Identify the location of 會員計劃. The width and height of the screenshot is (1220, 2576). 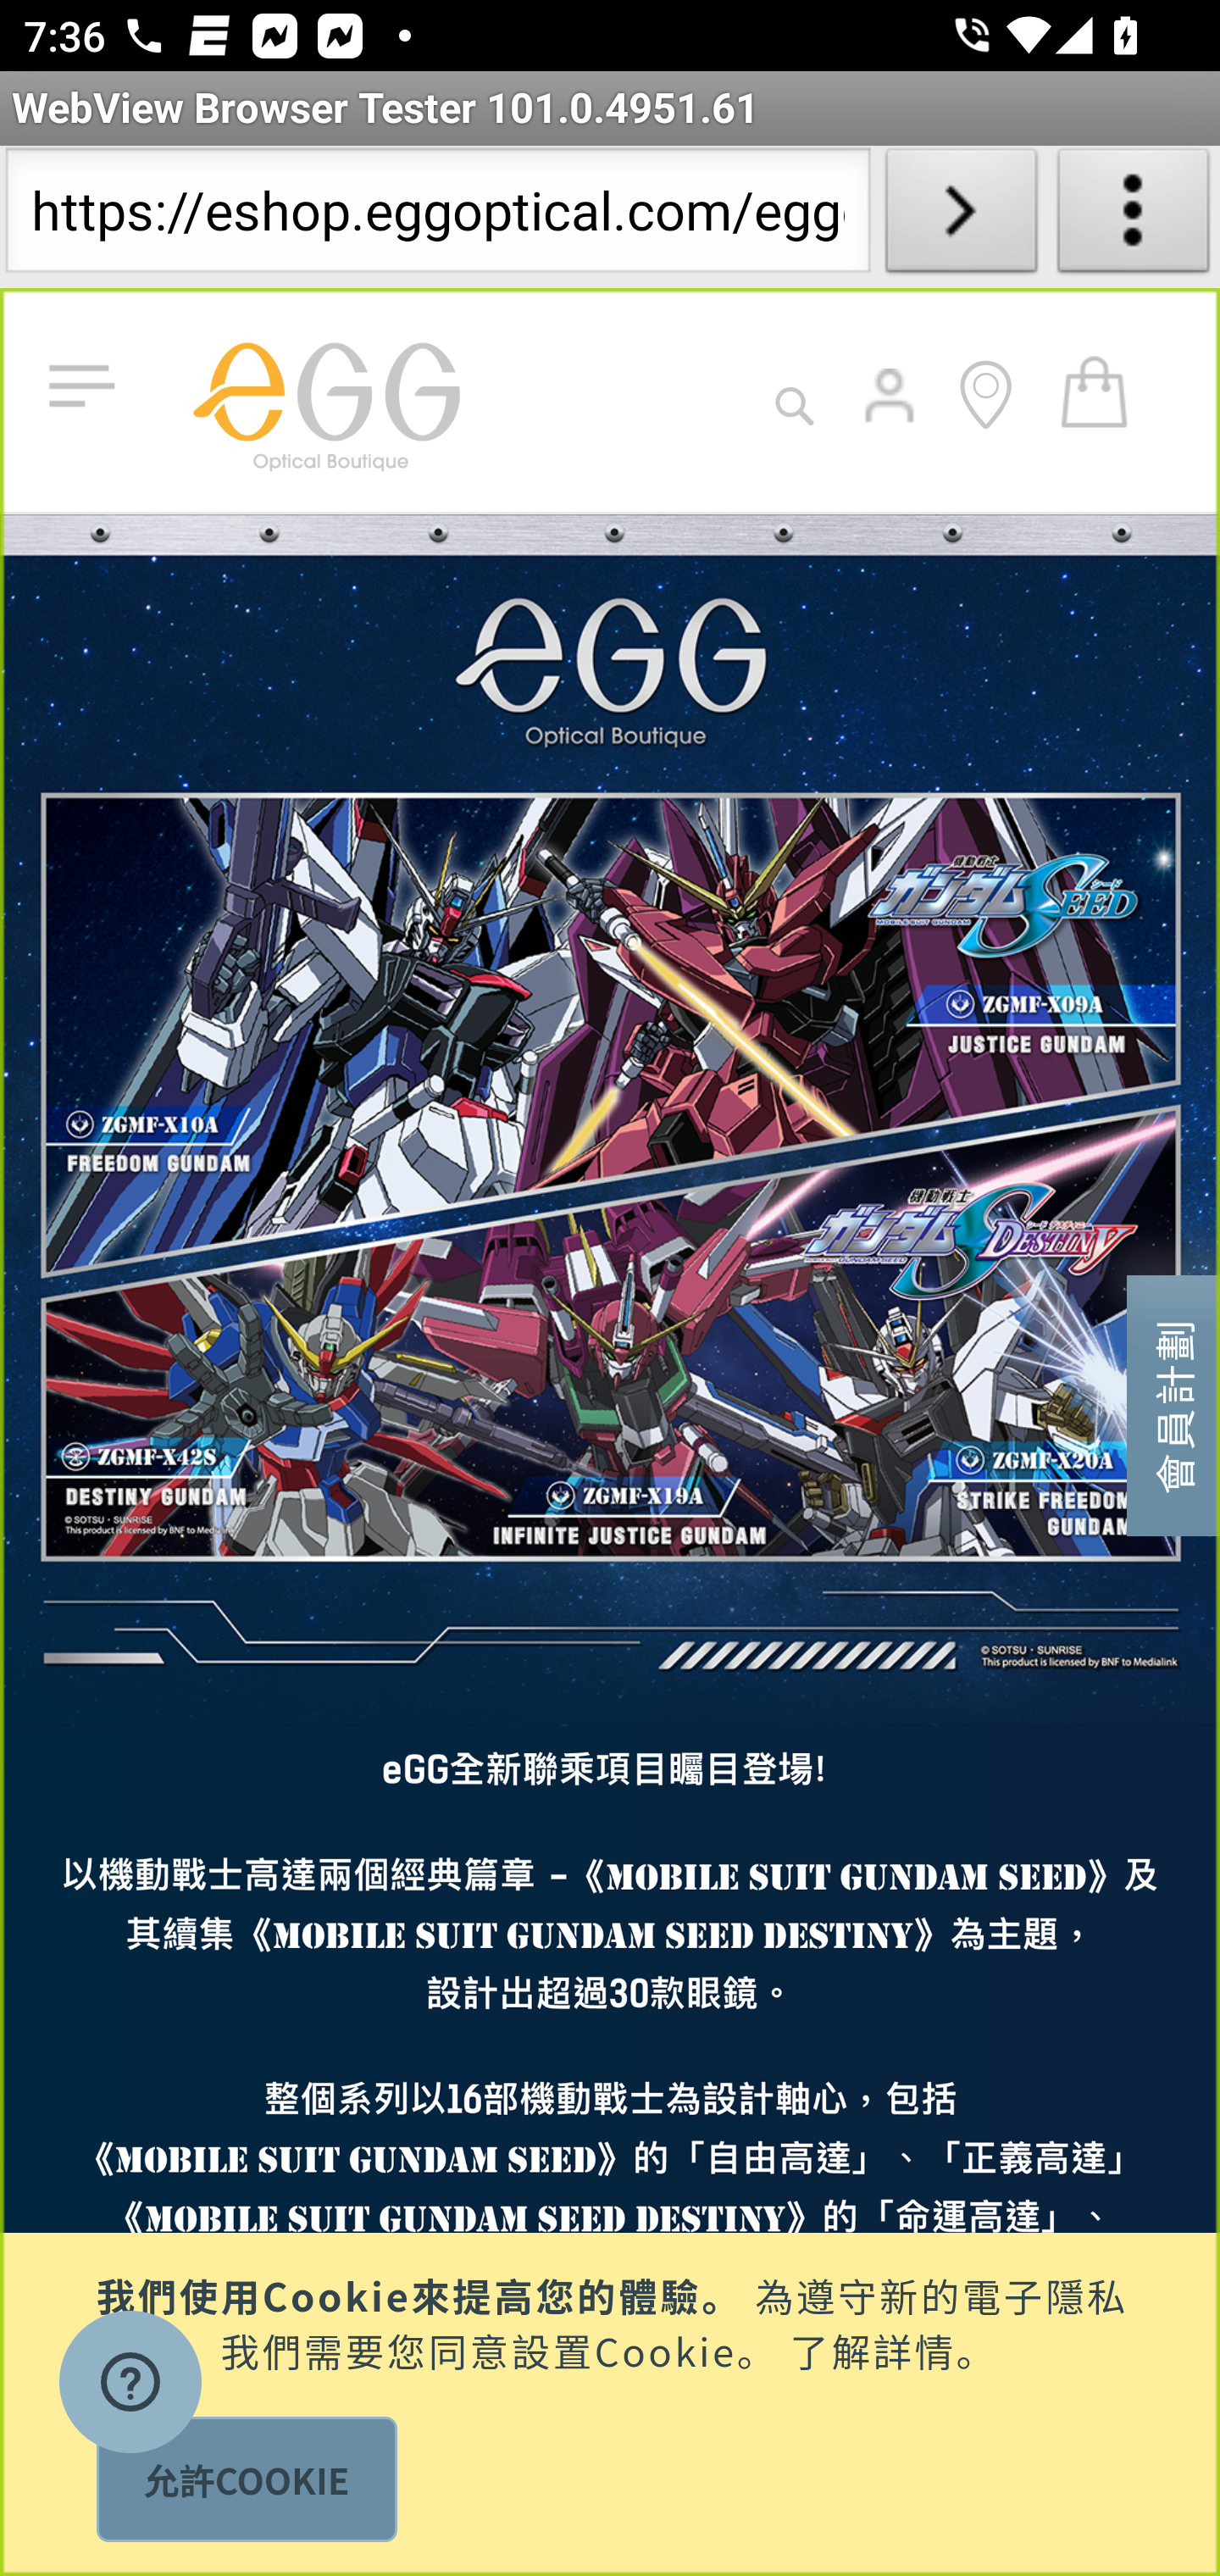
(1173, 1403).